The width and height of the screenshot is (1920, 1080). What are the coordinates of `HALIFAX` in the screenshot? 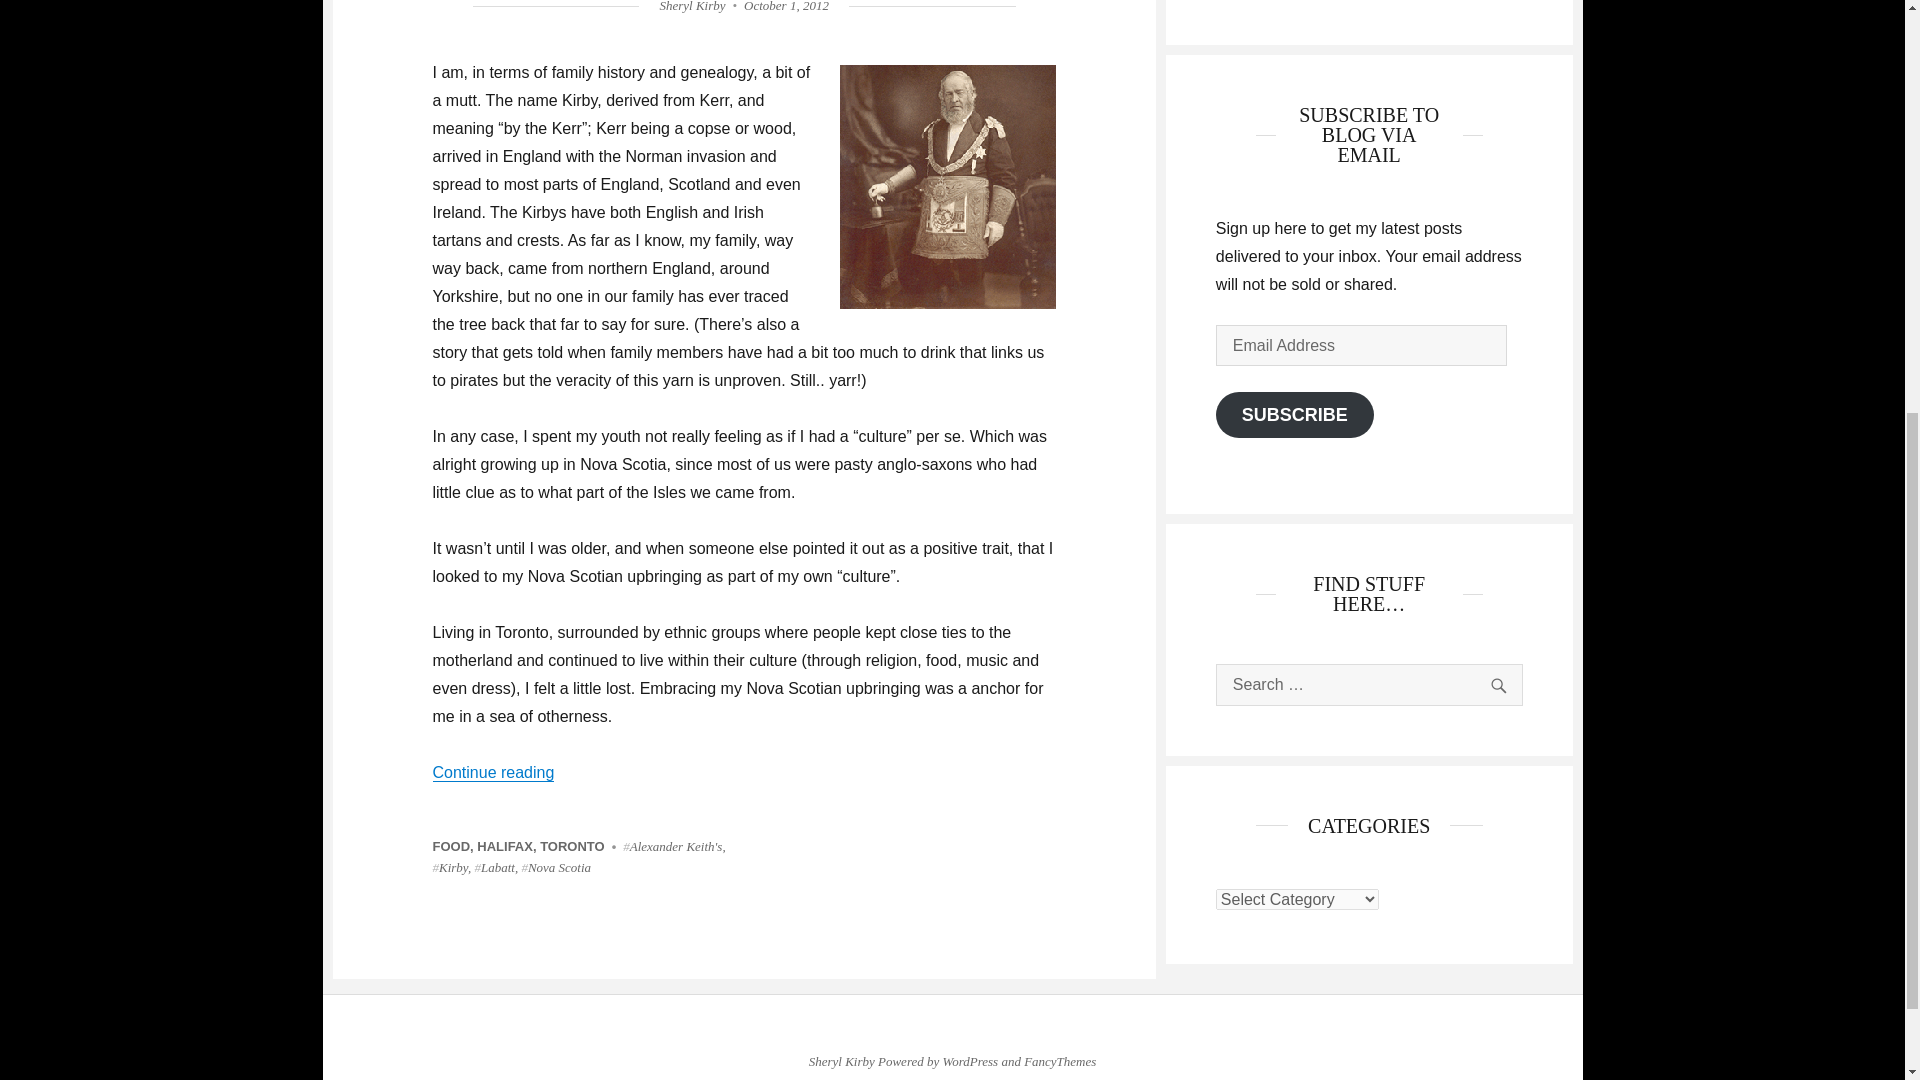 It's located at (504, 846).